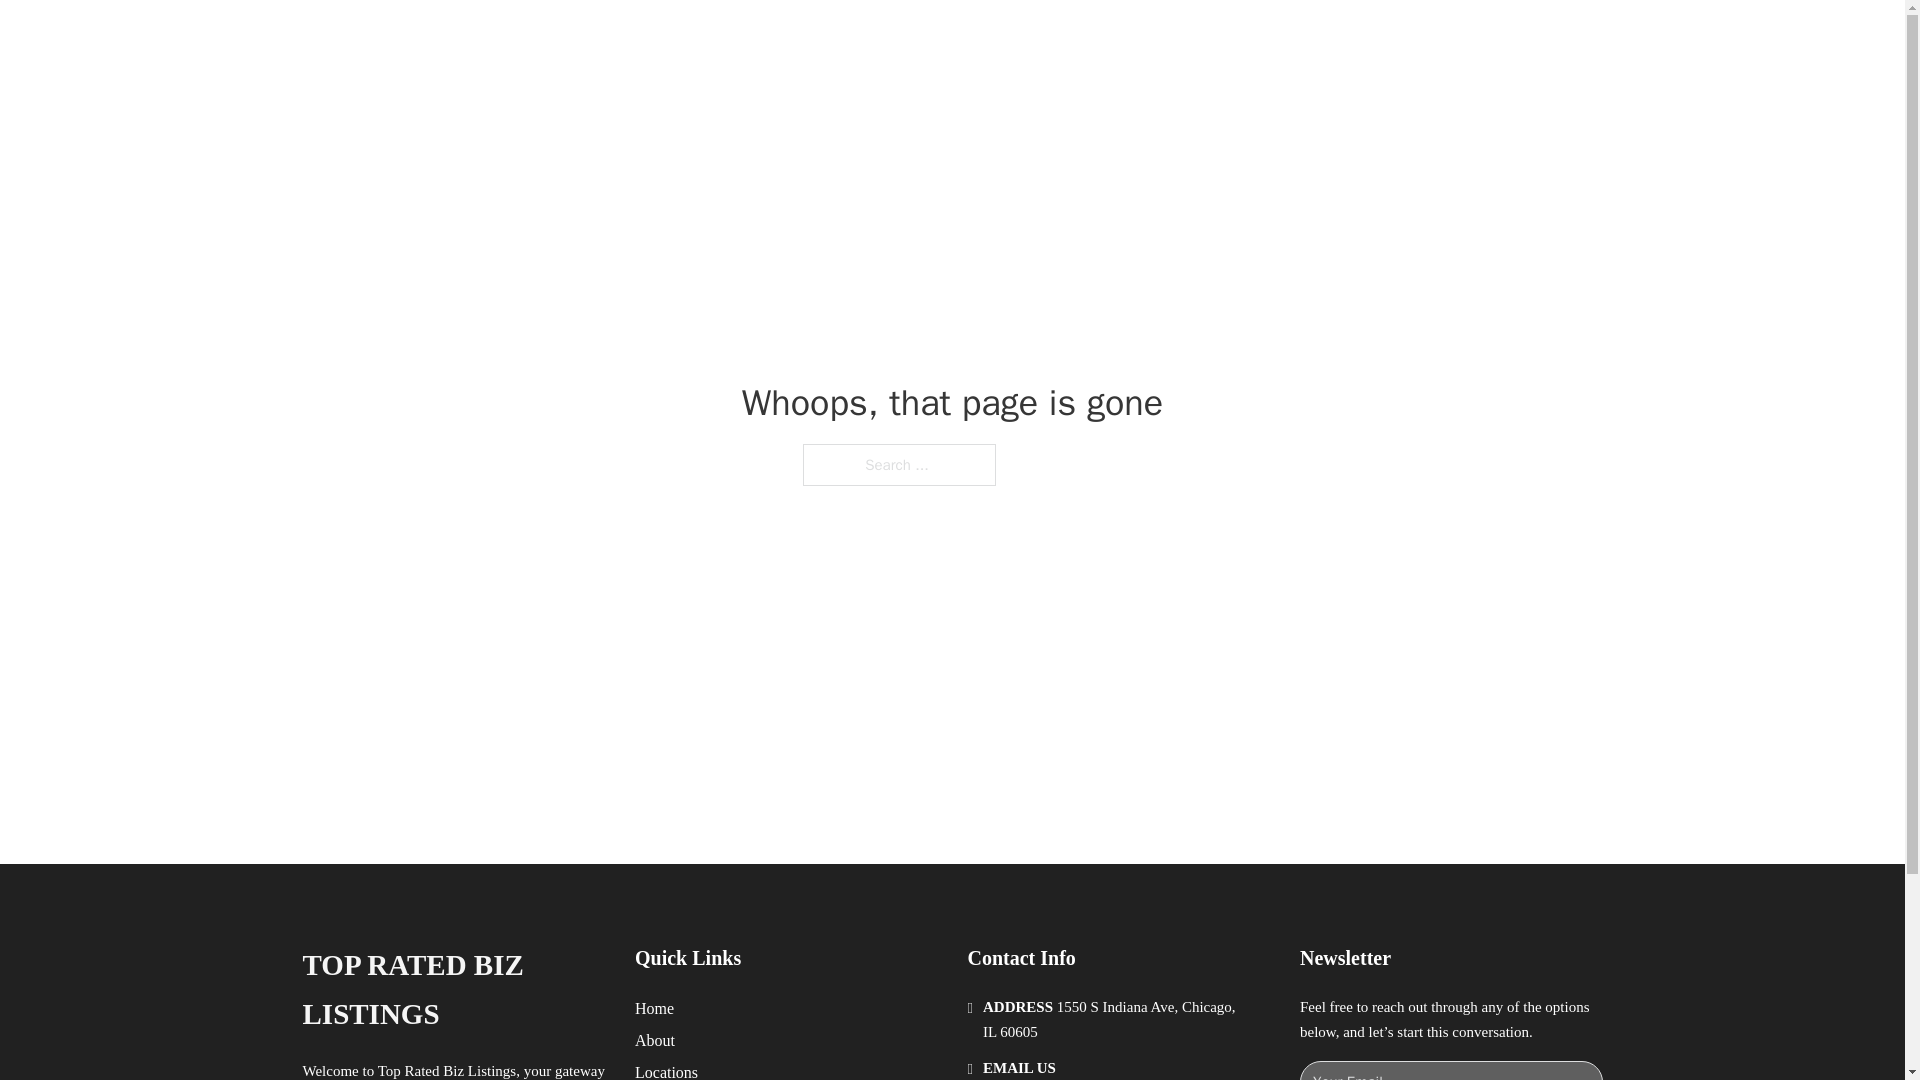  I want to click on Locations, so click(666, 1070).